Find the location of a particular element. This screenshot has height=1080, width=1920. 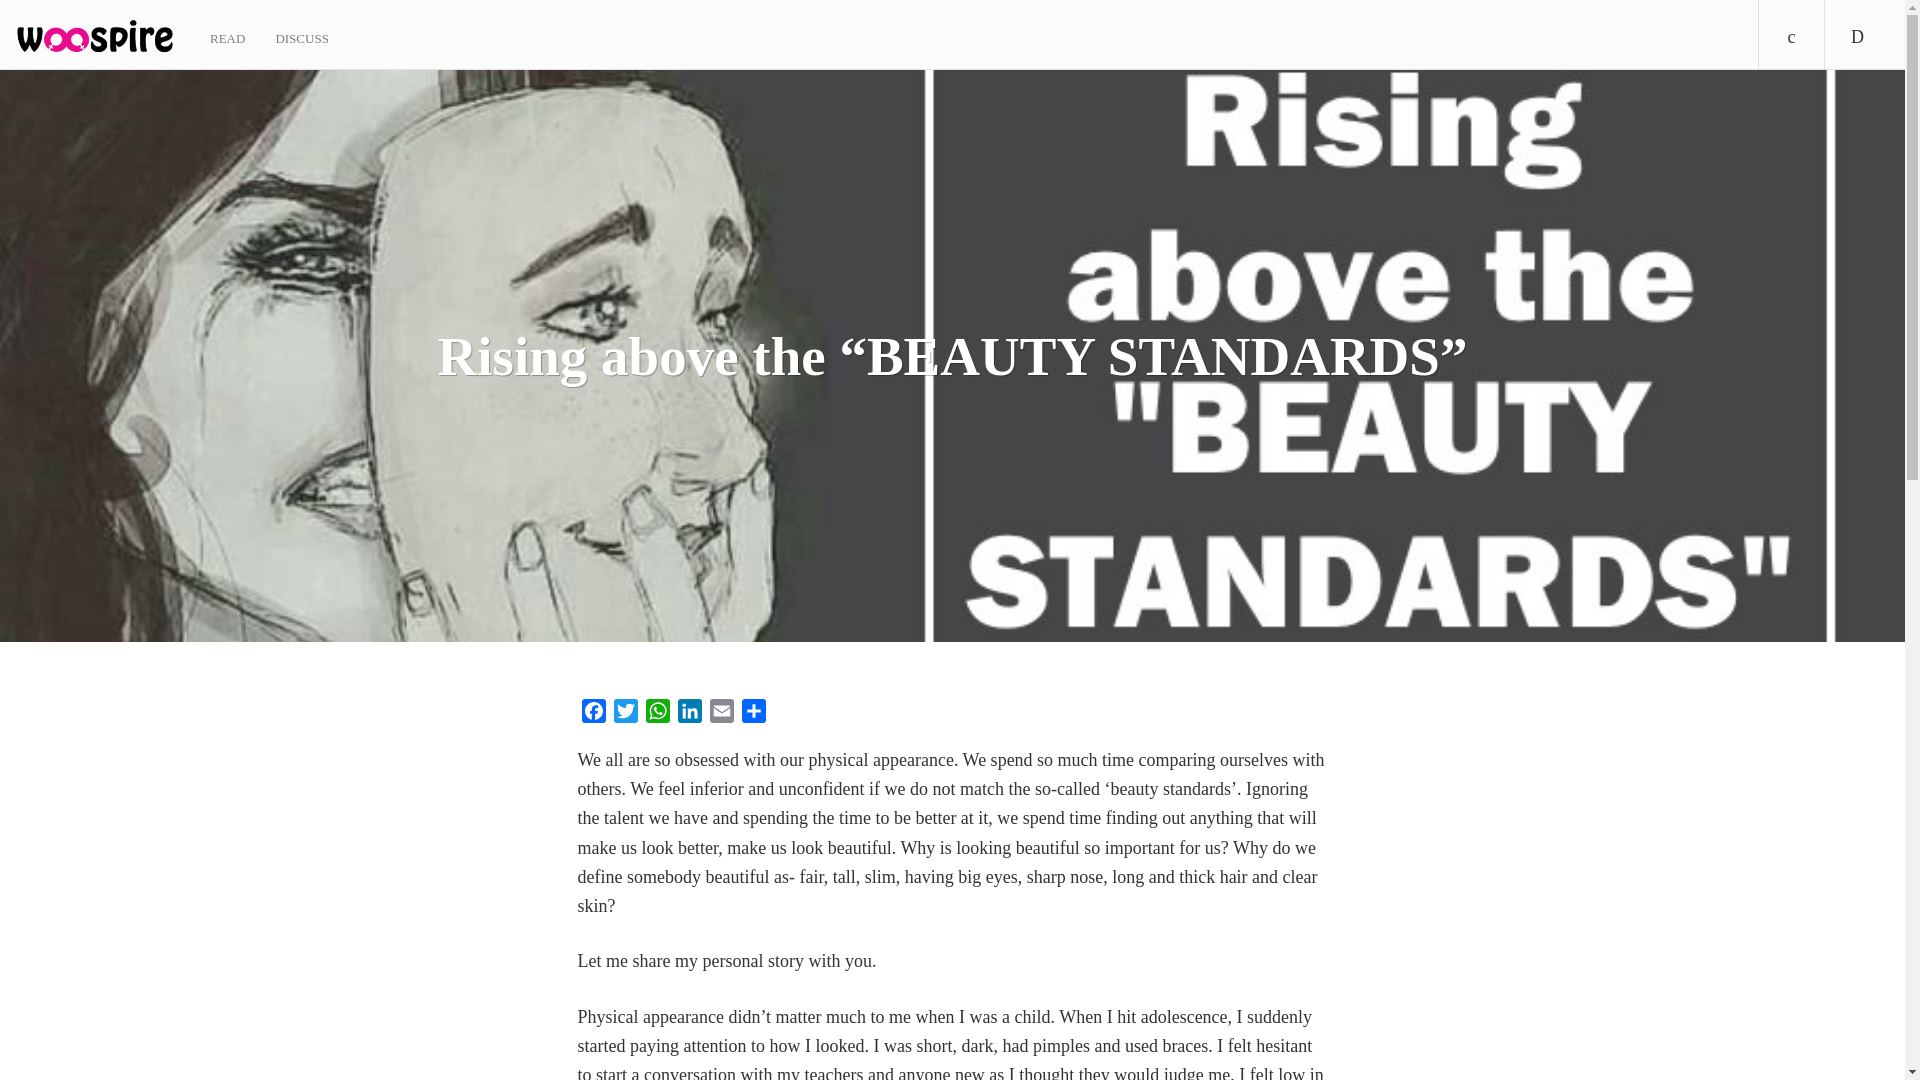

LinkedIn is located at coordinates (690, 714).